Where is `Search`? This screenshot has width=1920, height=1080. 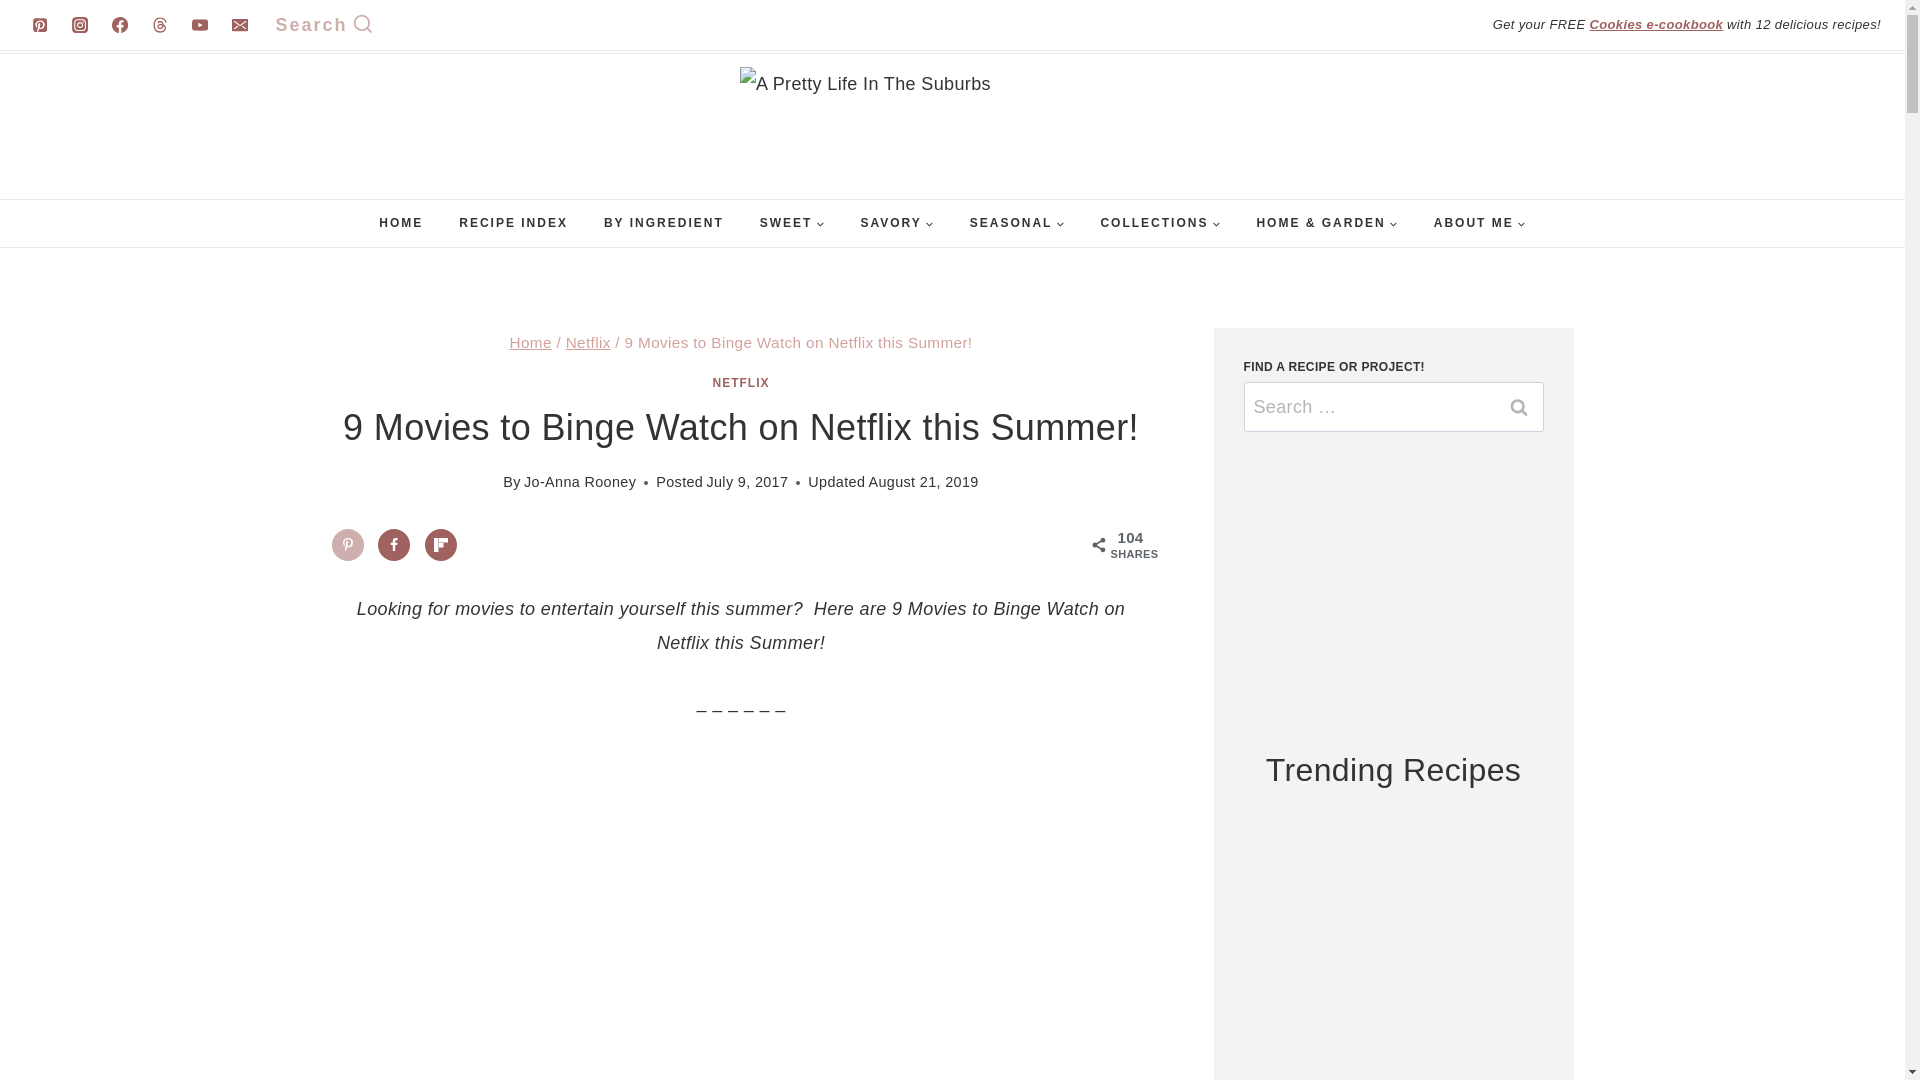
Search is located at coordinates (1518, 408).